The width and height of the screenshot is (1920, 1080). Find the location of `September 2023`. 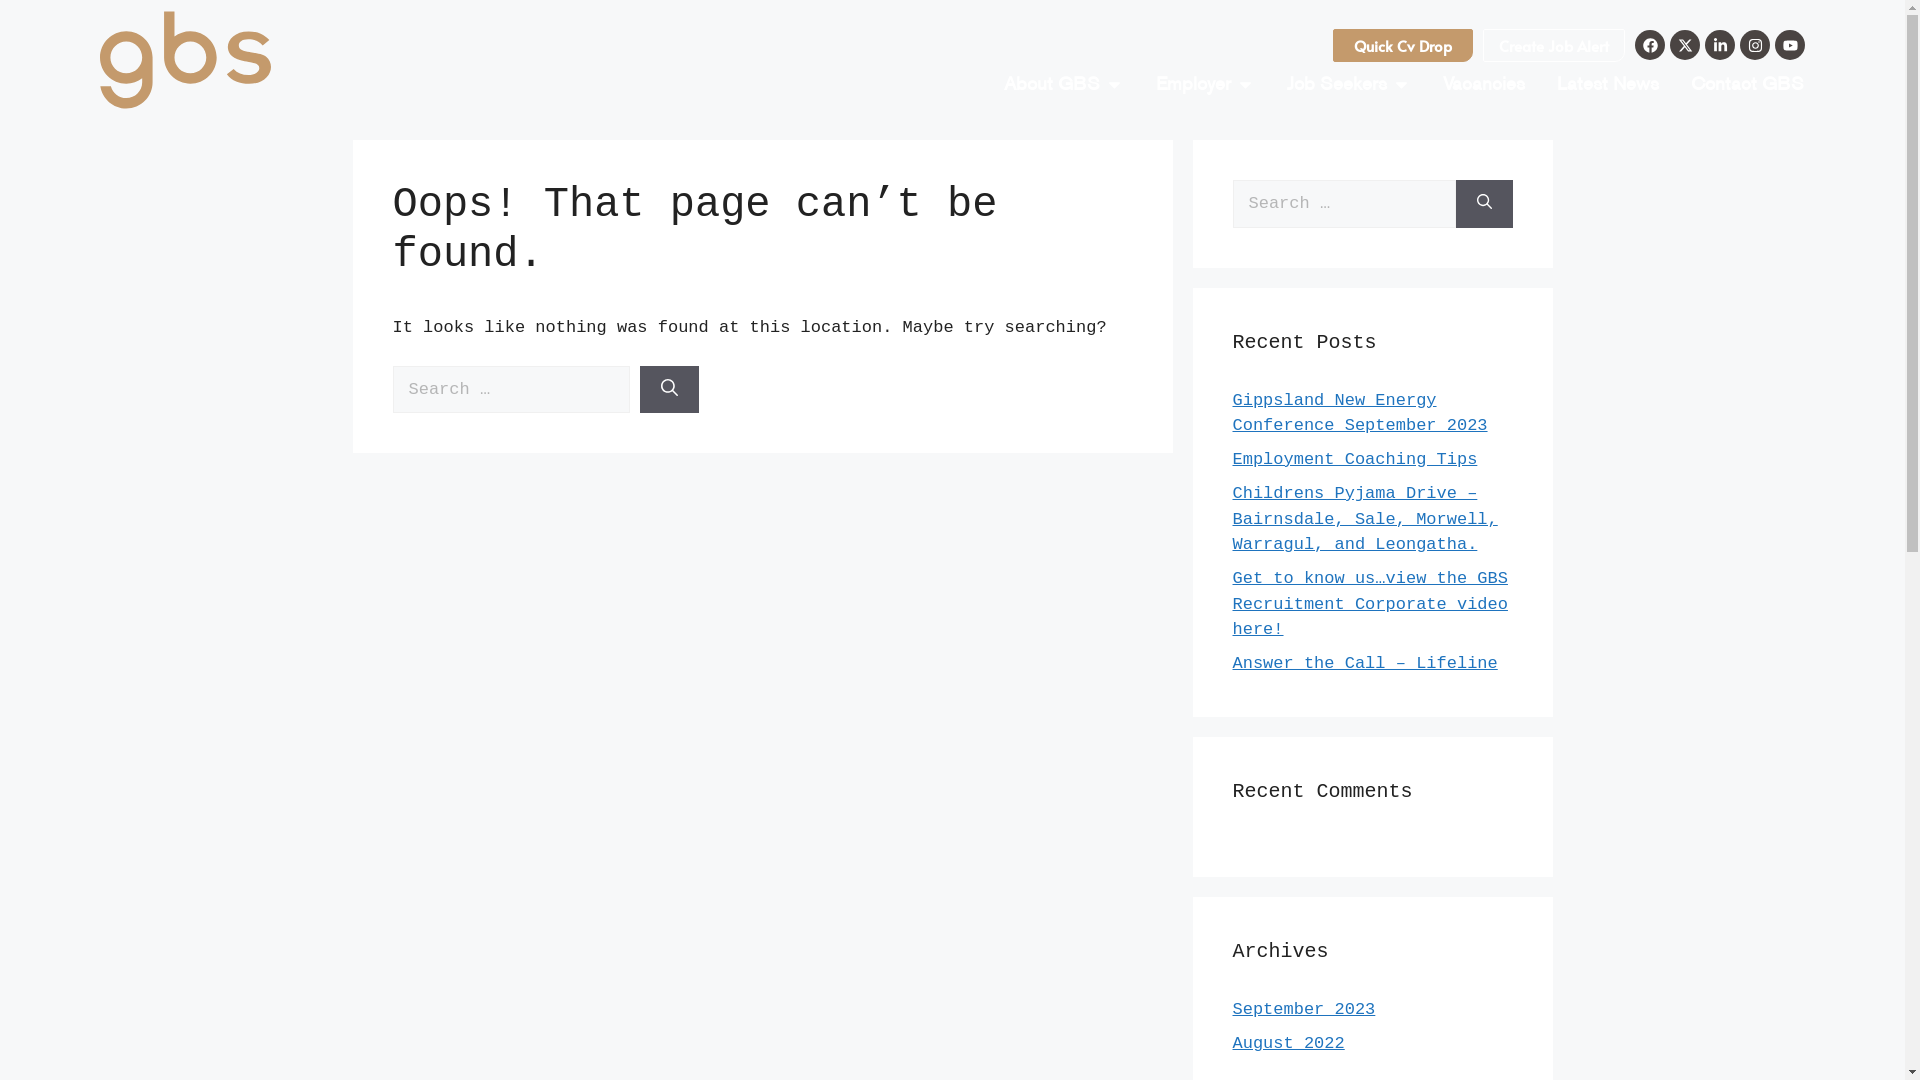

September 2023 is located at coordinates (1304, 1010).